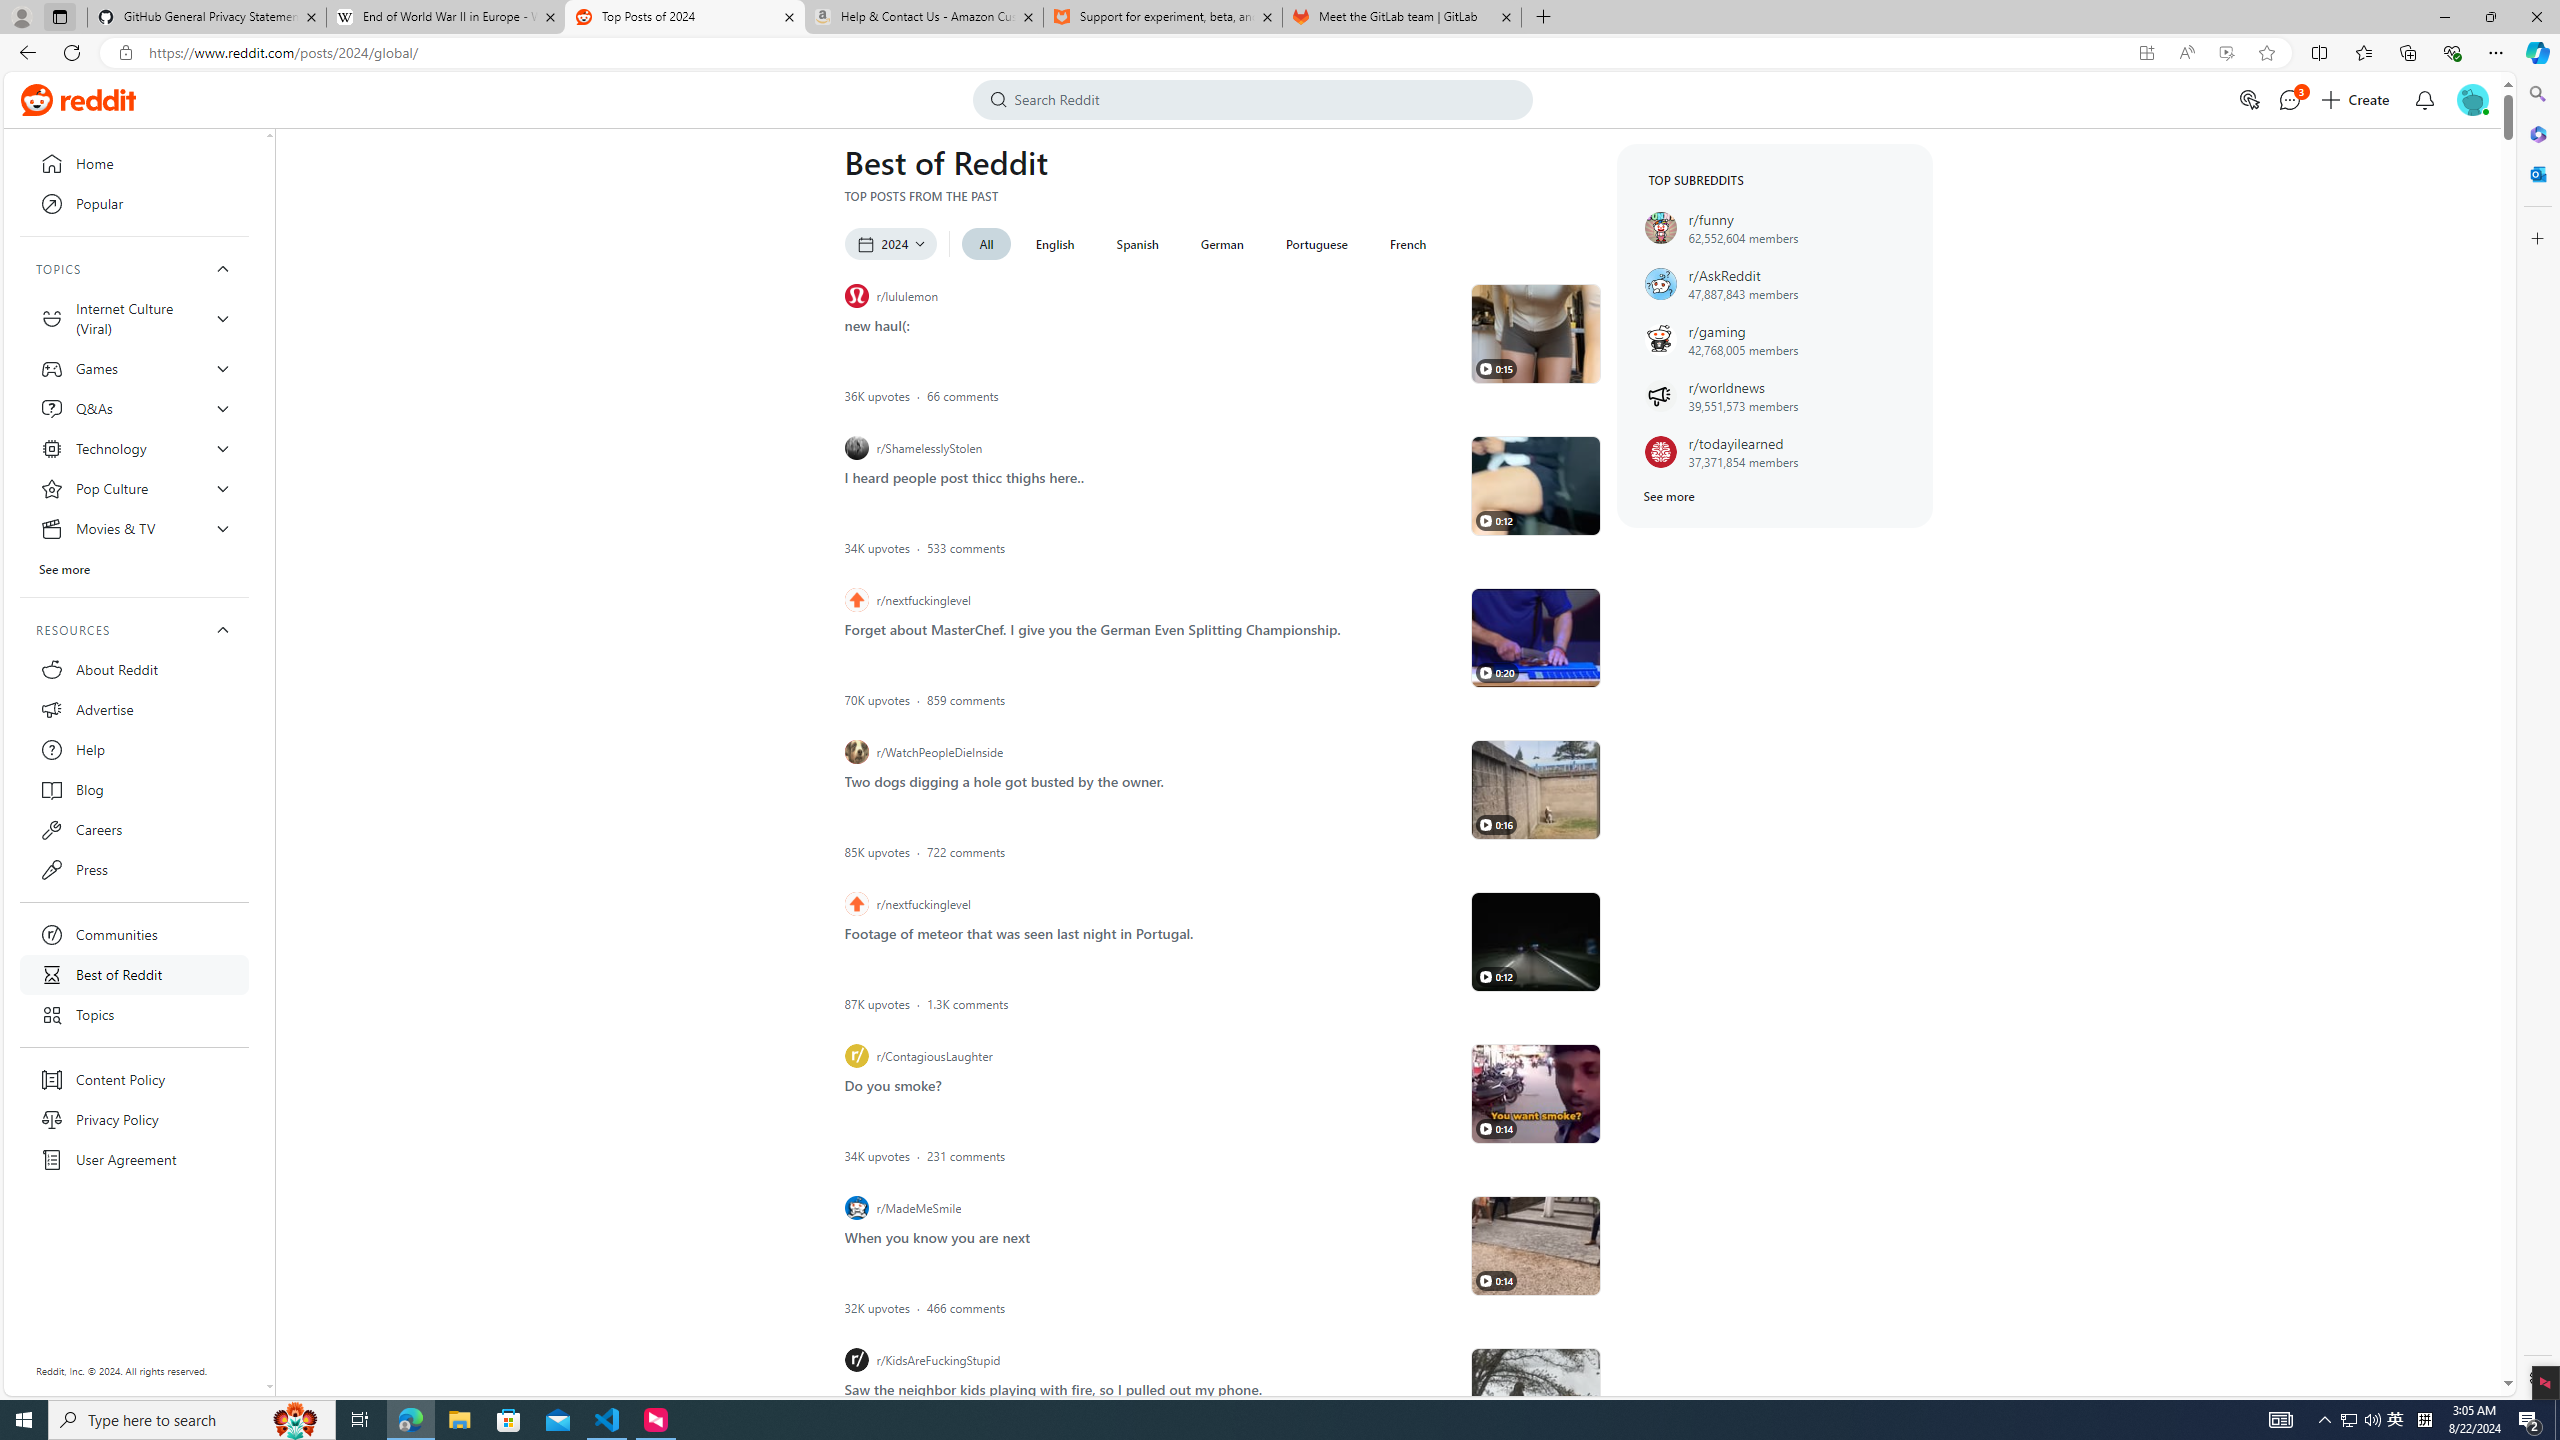  Describe the element at coordinates (1775, 284) in the screenshot. I see `r/AskReddit 47,887,843 members` at that location.